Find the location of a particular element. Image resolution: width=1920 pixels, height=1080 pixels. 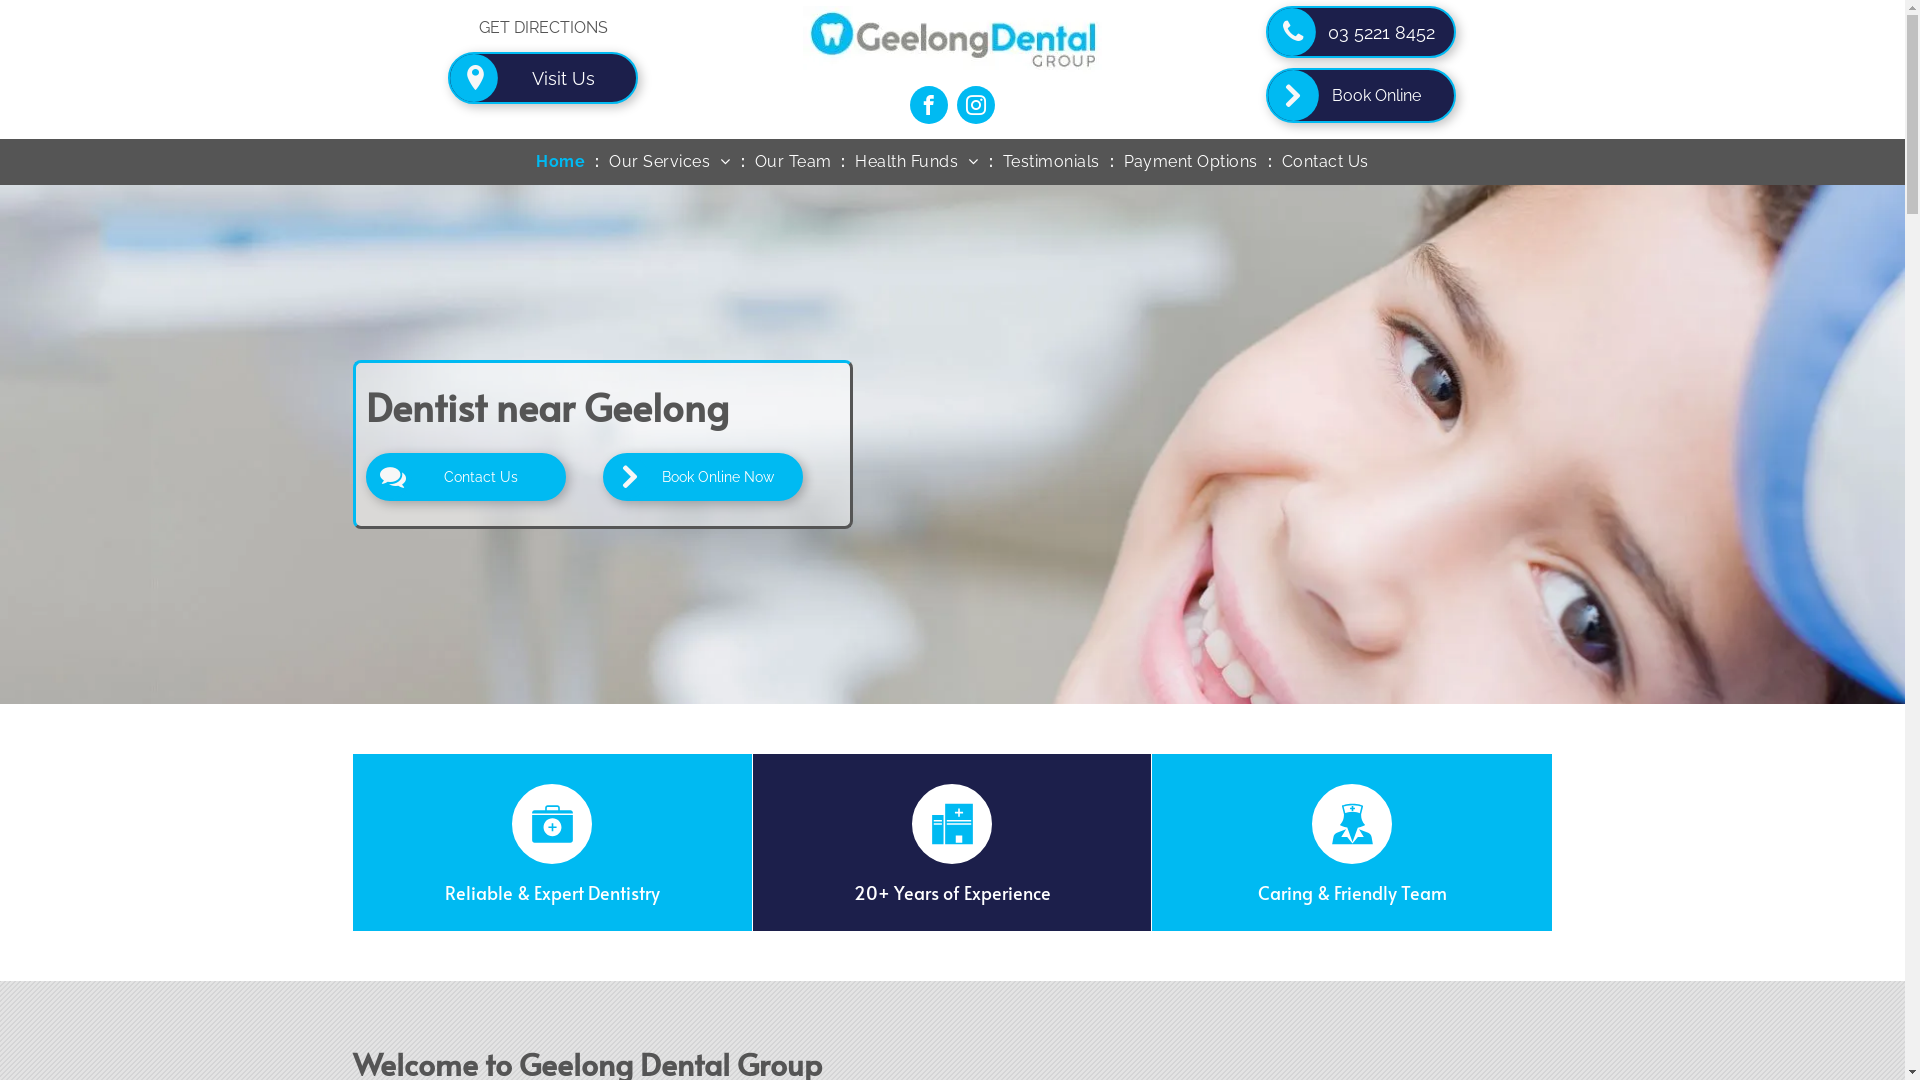

Visit Us is located at coordinates (543, 78).